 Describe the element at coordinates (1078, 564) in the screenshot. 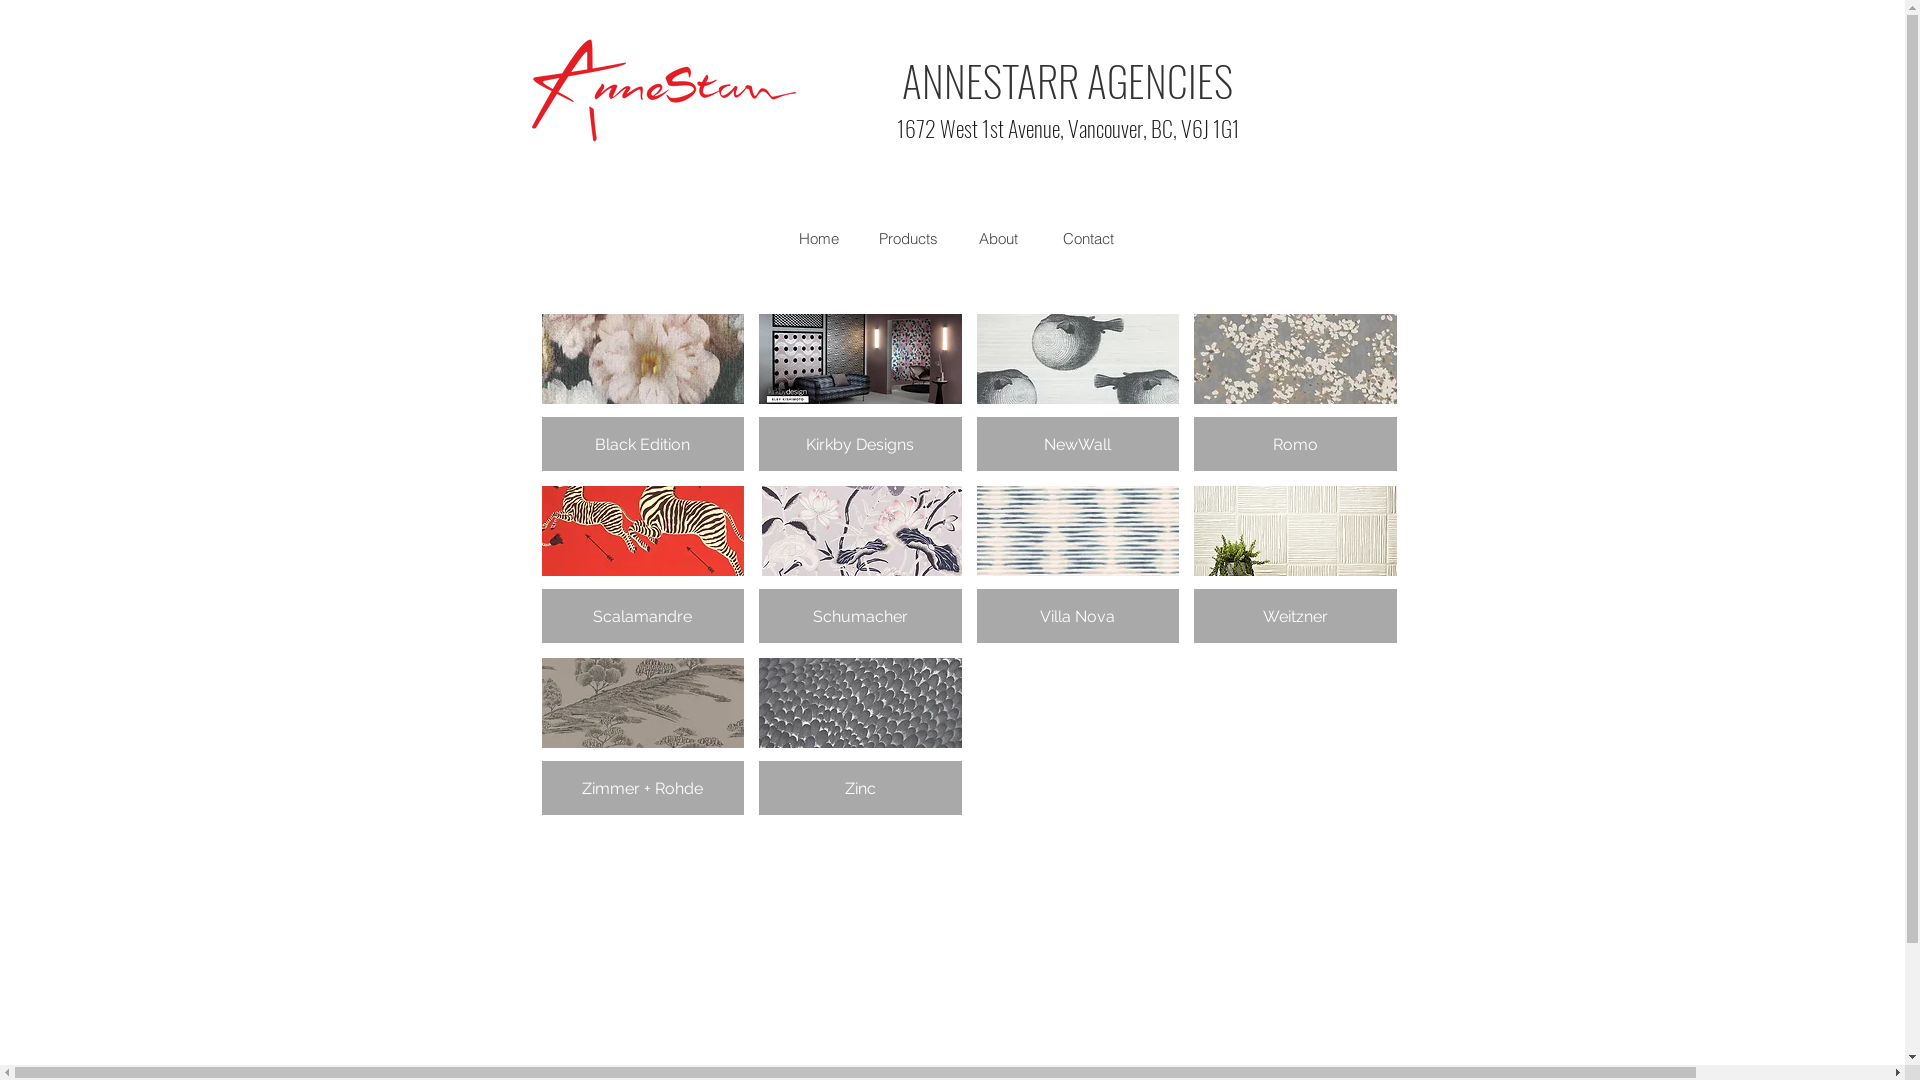

I see `Villa Nova` at that location.